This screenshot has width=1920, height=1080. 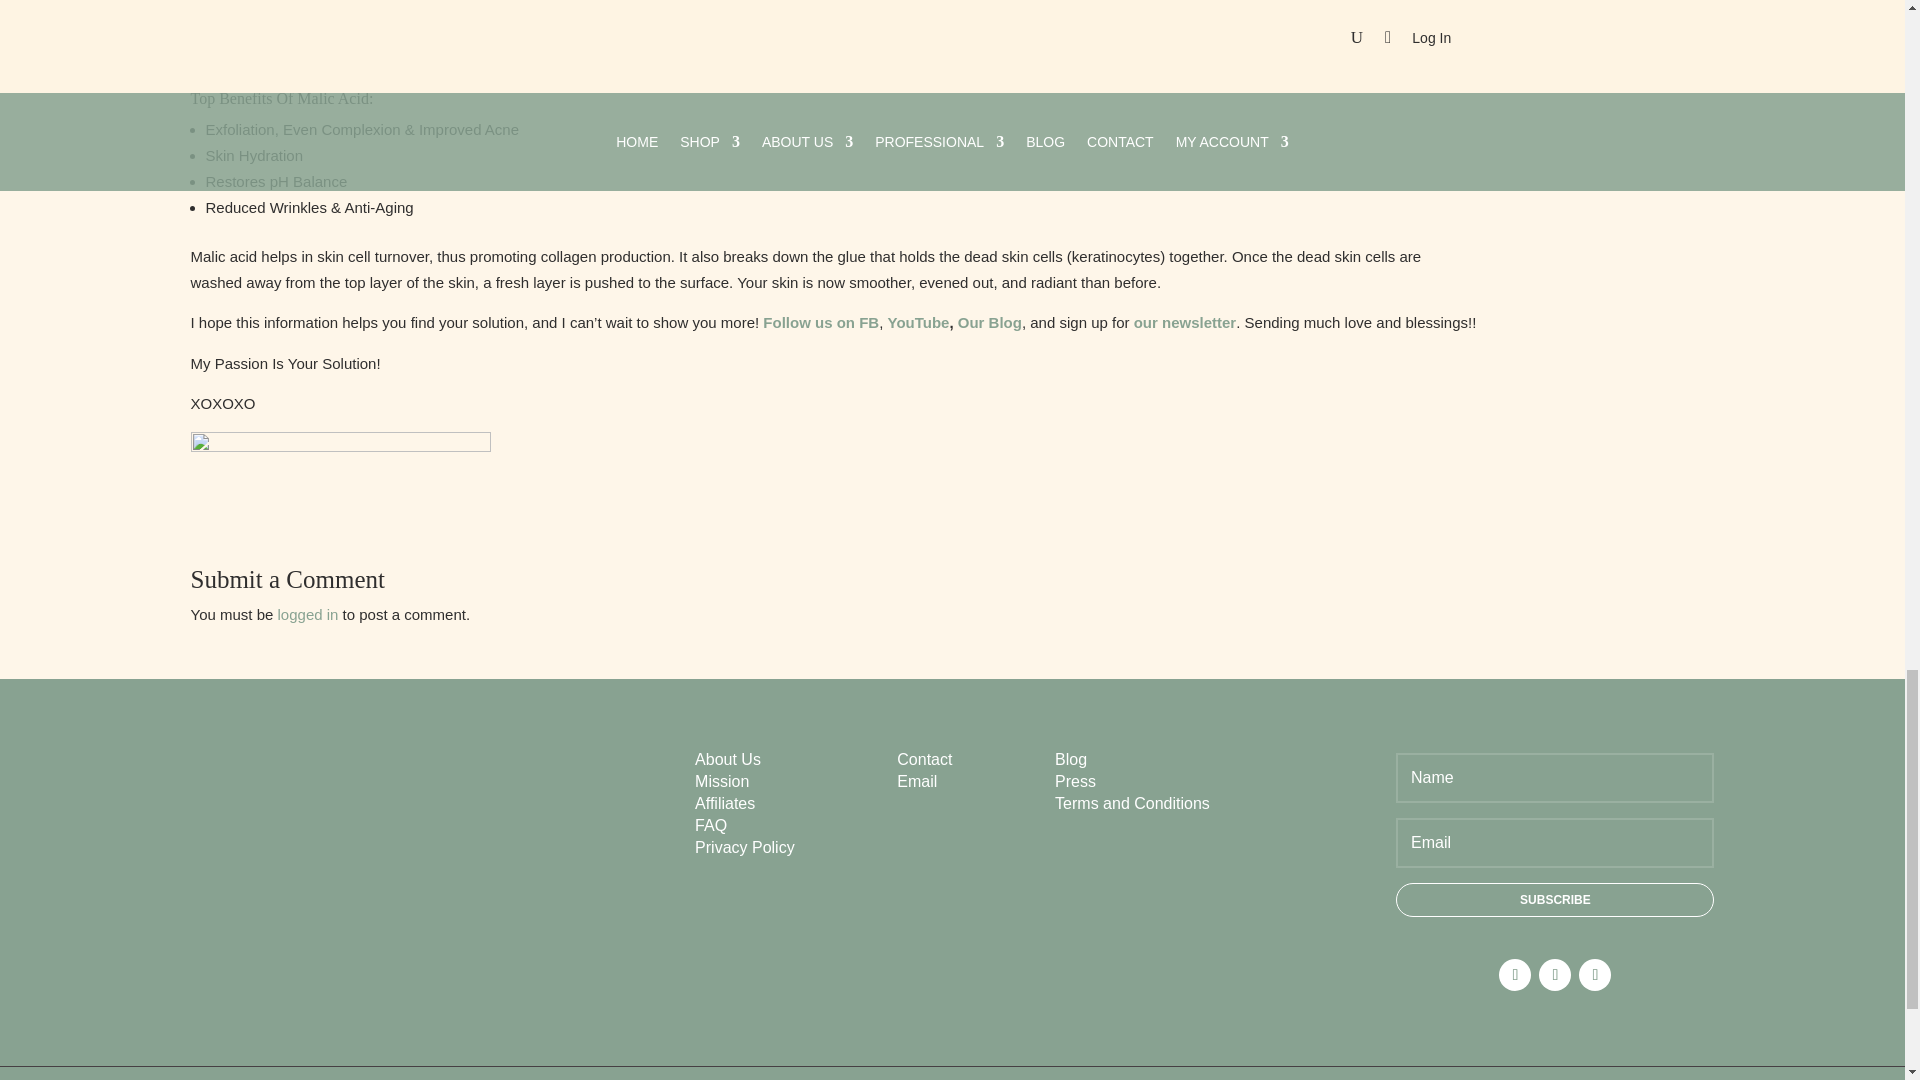 I want to click on Follow on Youtube, so click(x=1594, y=975).